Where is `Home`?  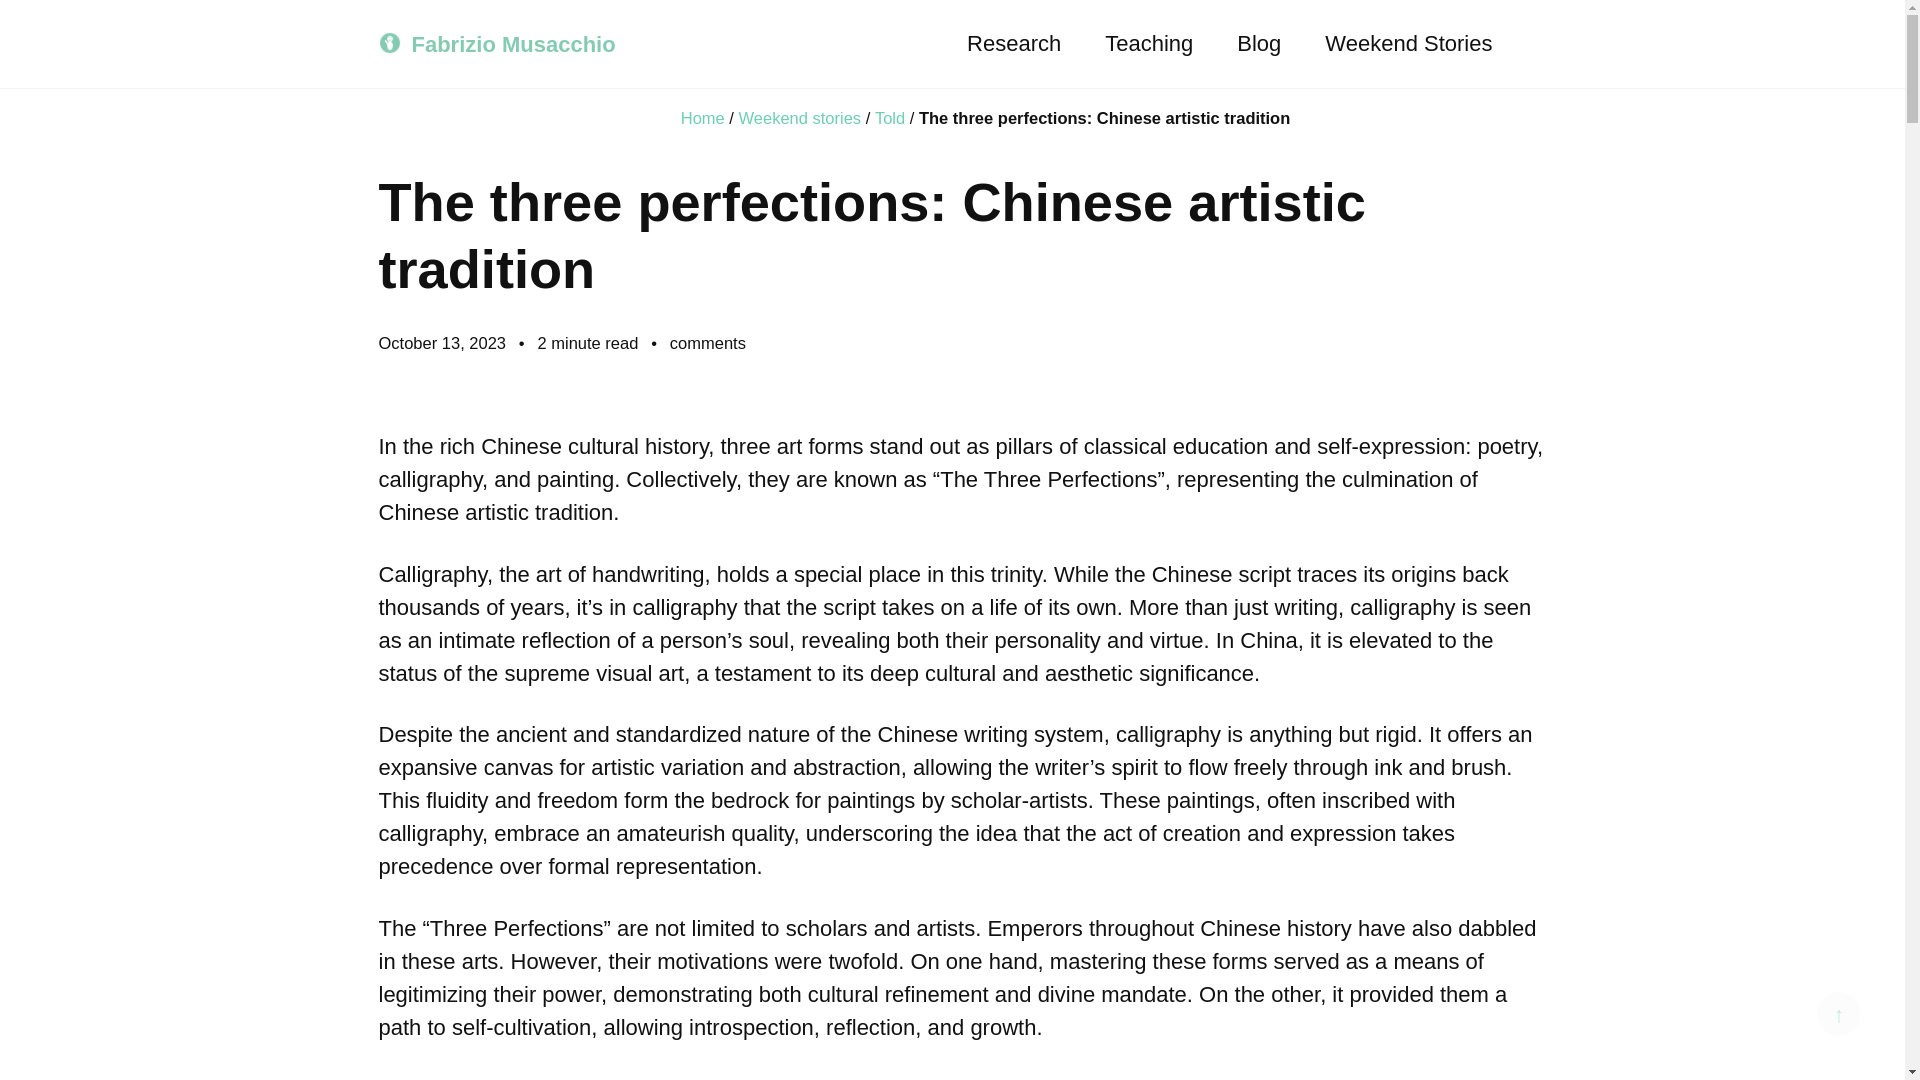 Home is located at coordinates (703, 117).